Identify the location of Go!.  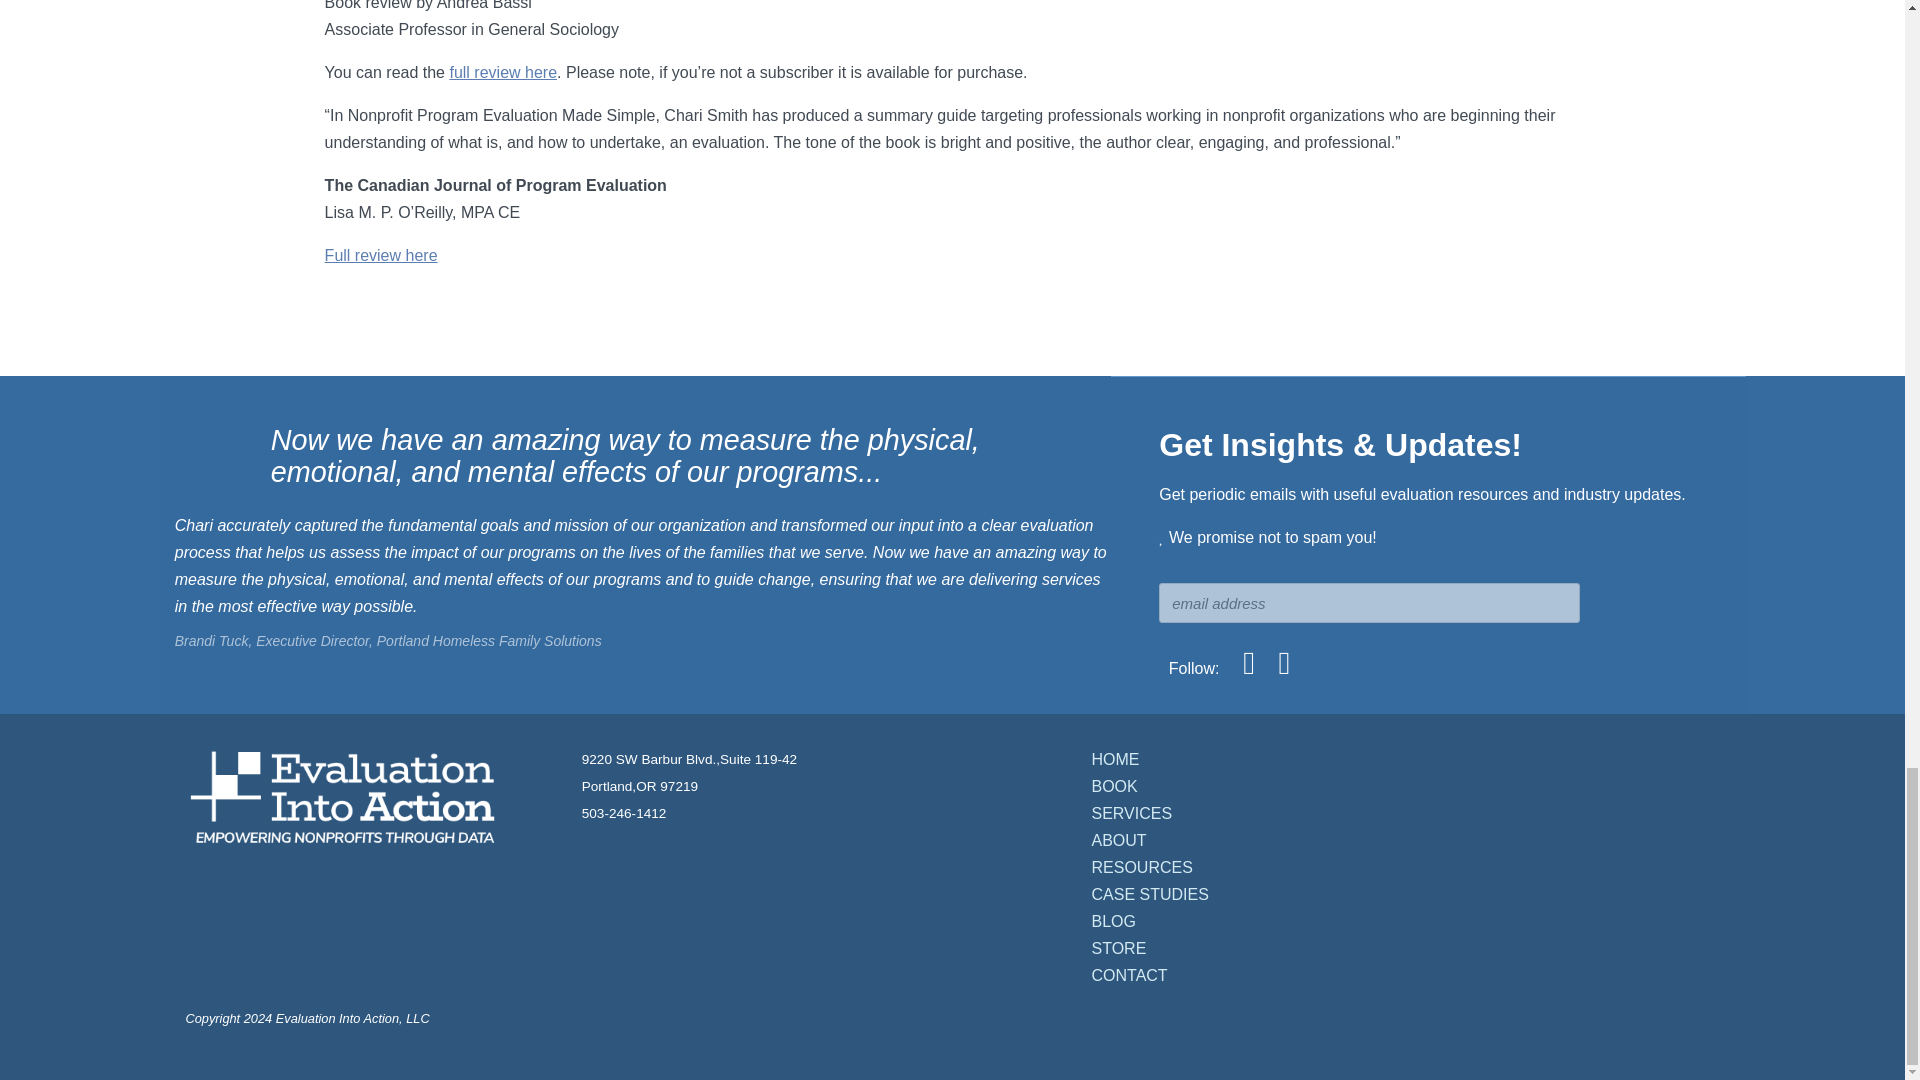
(1624, 603).